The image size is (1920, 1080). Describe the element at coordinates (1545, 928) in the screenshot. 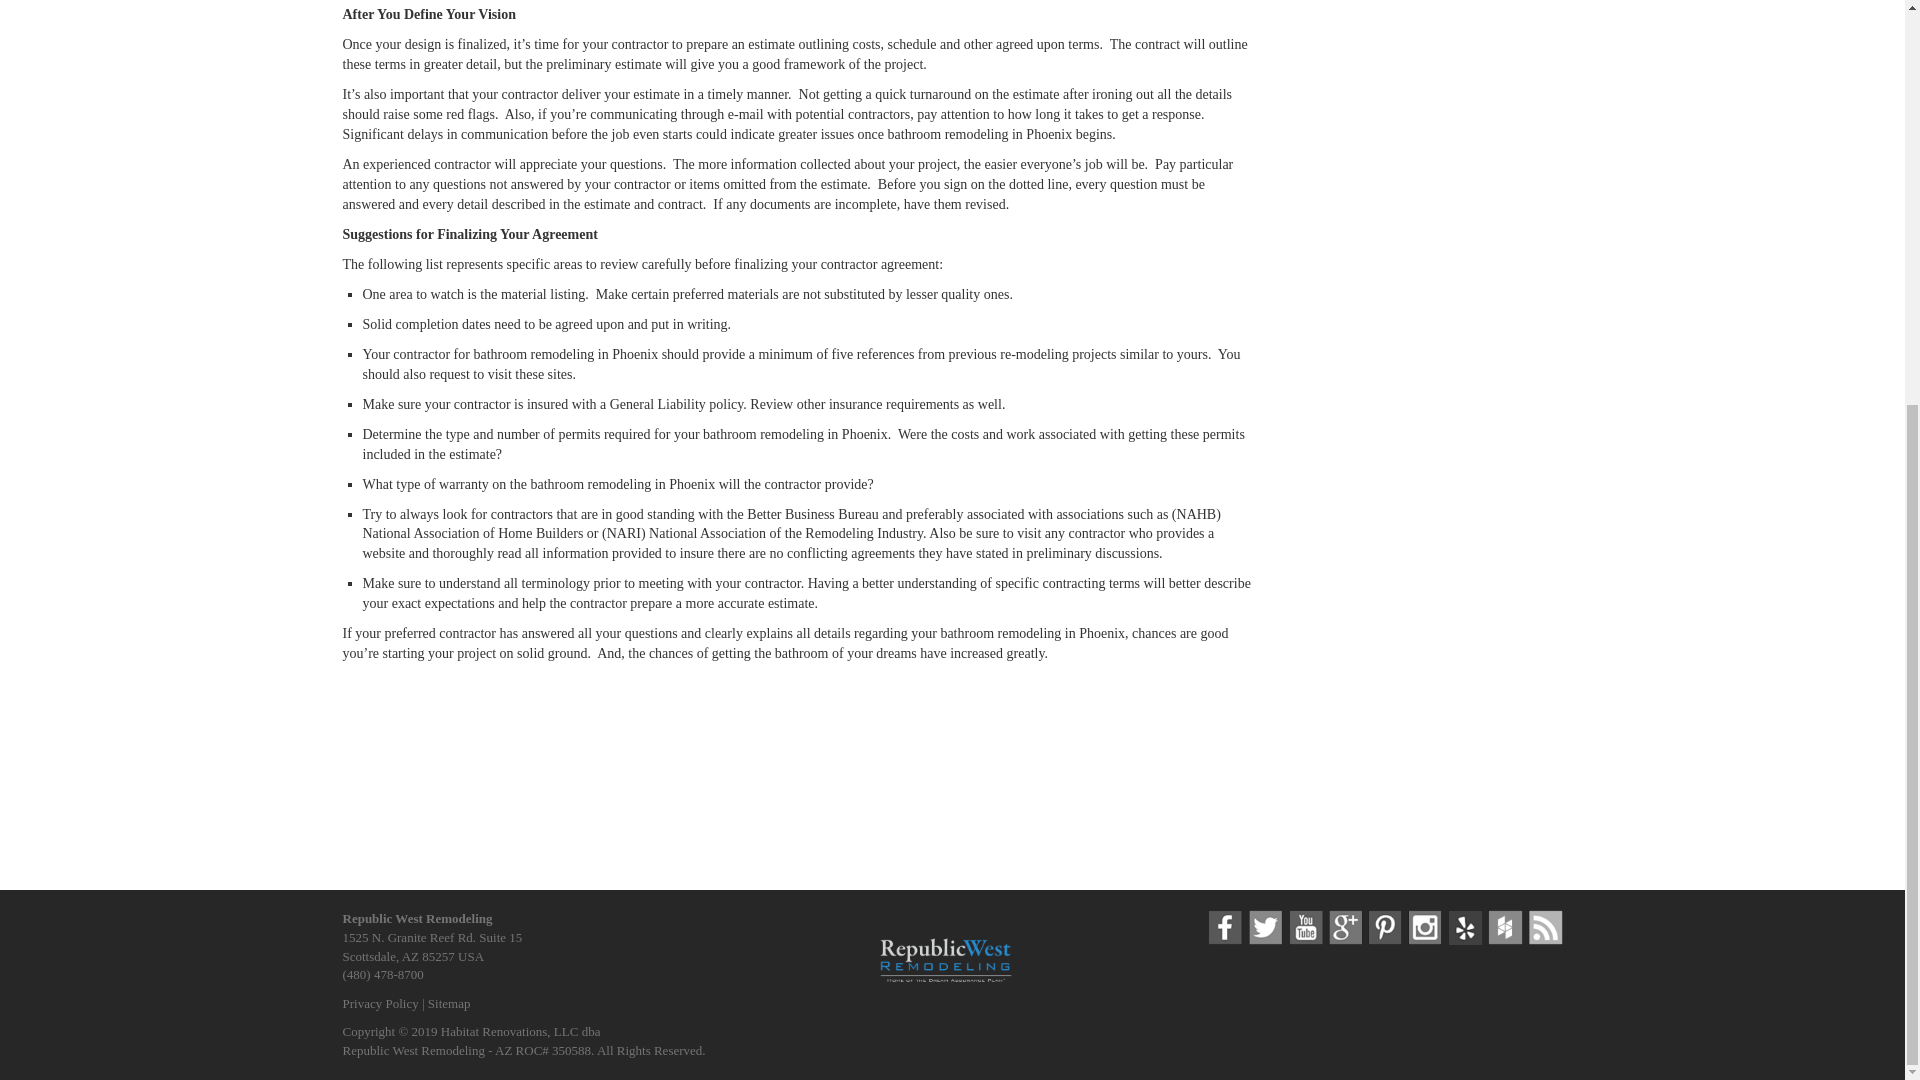

I see `rss` at that location.